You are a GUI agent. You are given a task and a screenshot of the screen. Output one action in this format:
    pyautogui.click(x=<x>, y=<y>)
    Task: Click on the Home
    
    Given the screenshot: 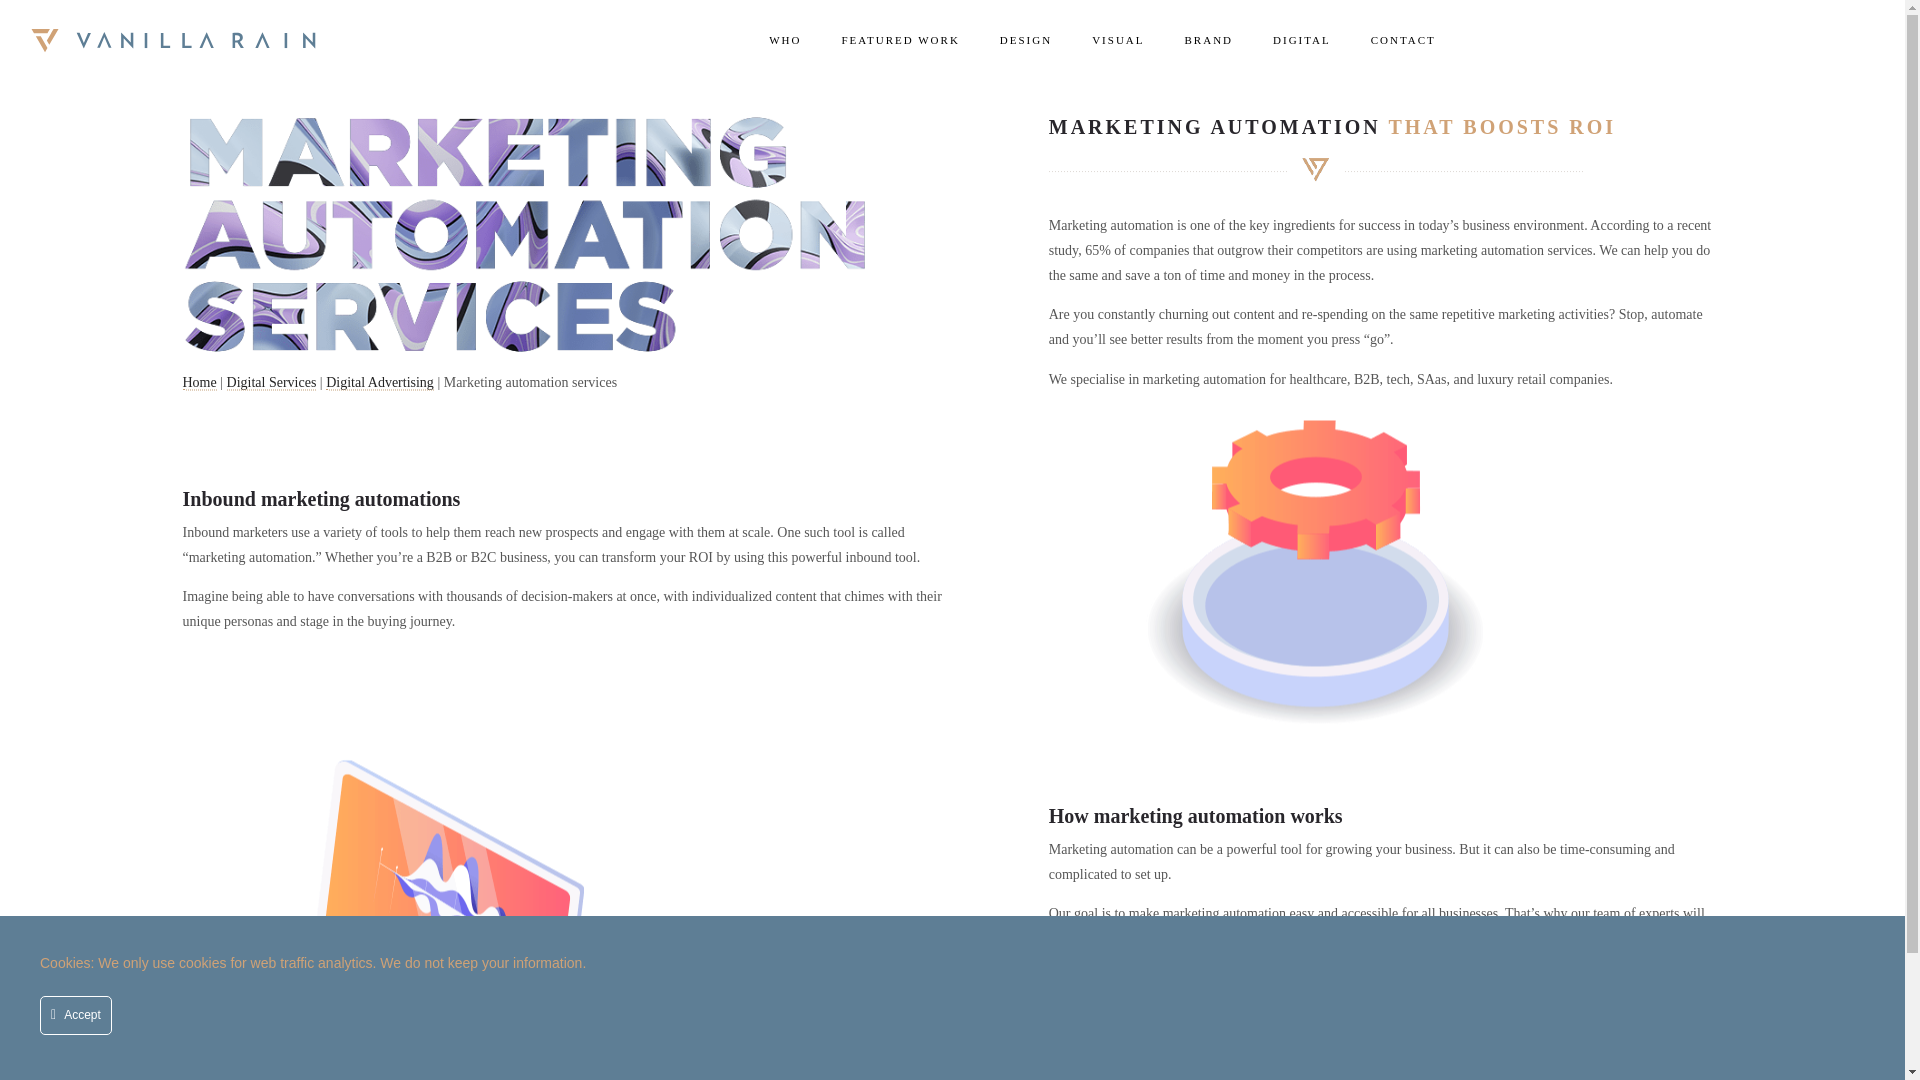 What is the action you would take?
    pyautogui.click(x=198, y=382)
    